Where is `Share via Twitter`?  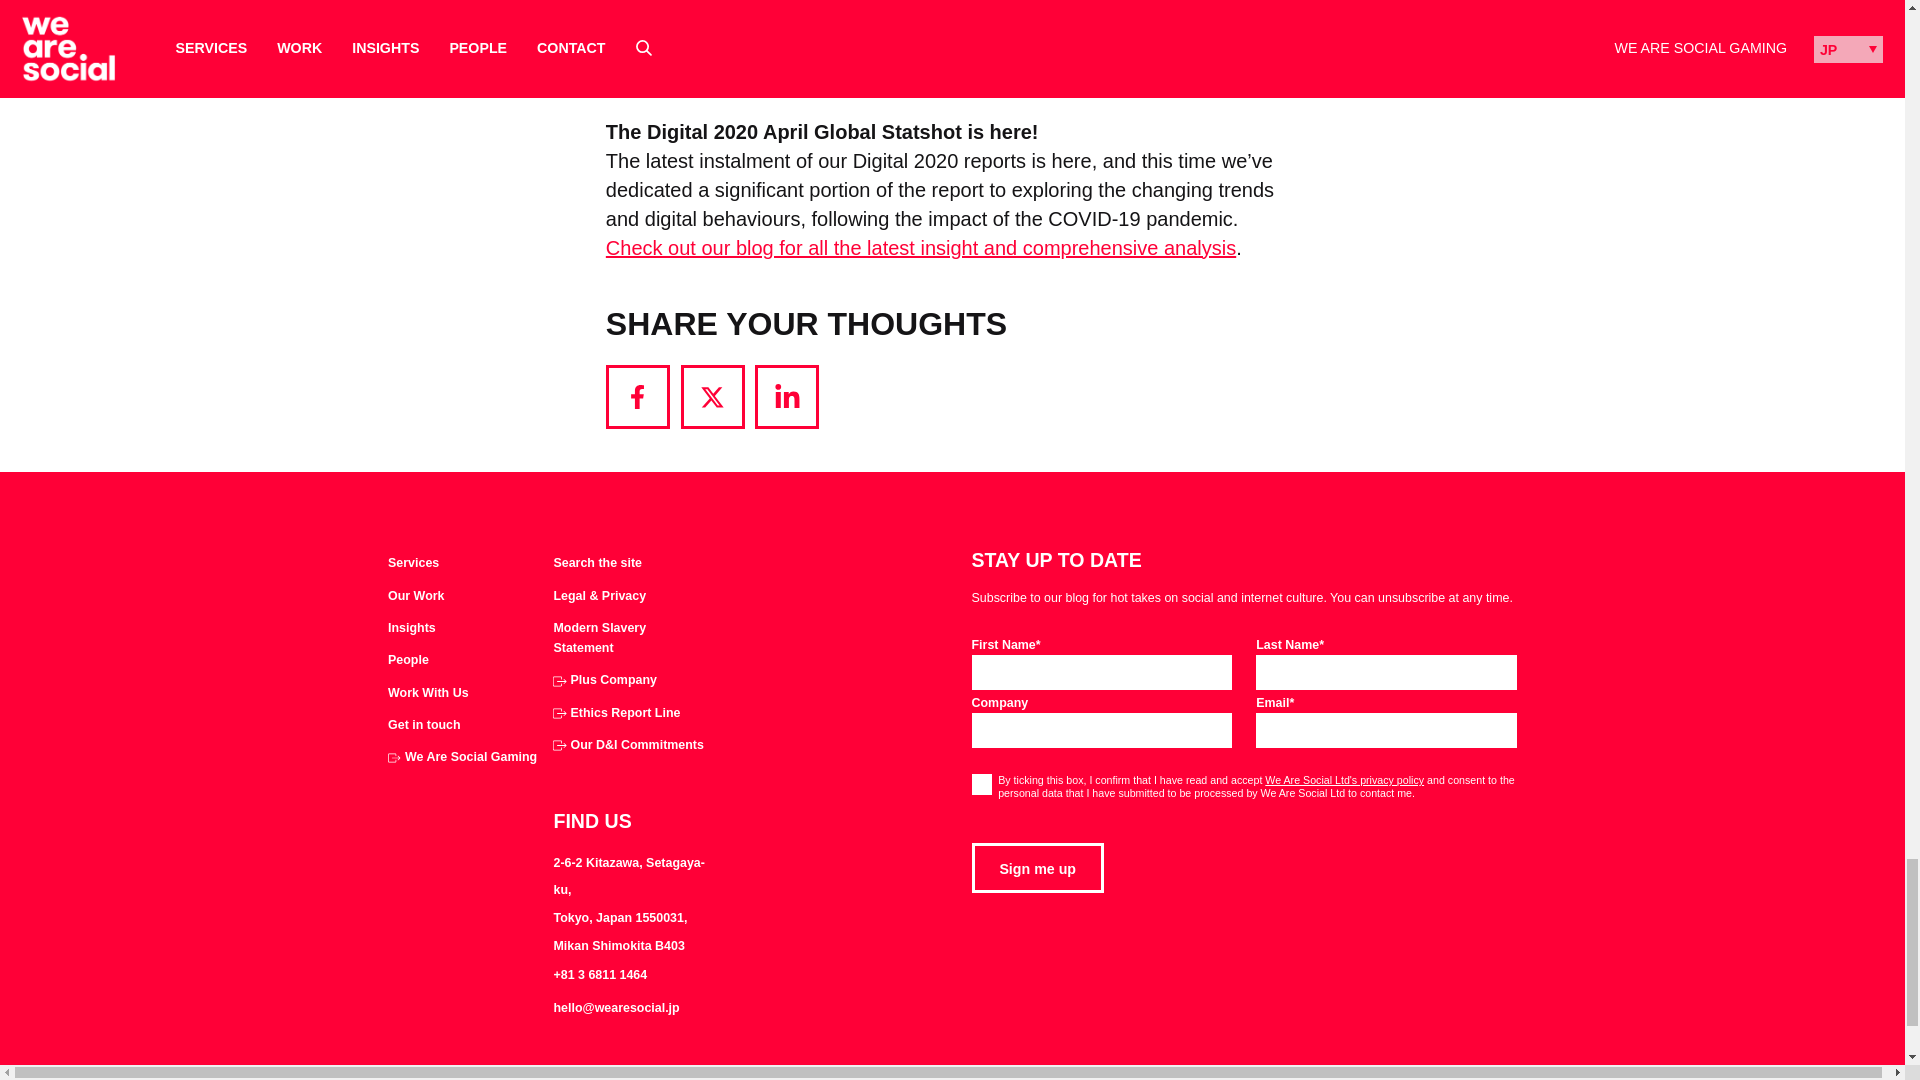 Share via Twitter is located at coordinates (712, 396).